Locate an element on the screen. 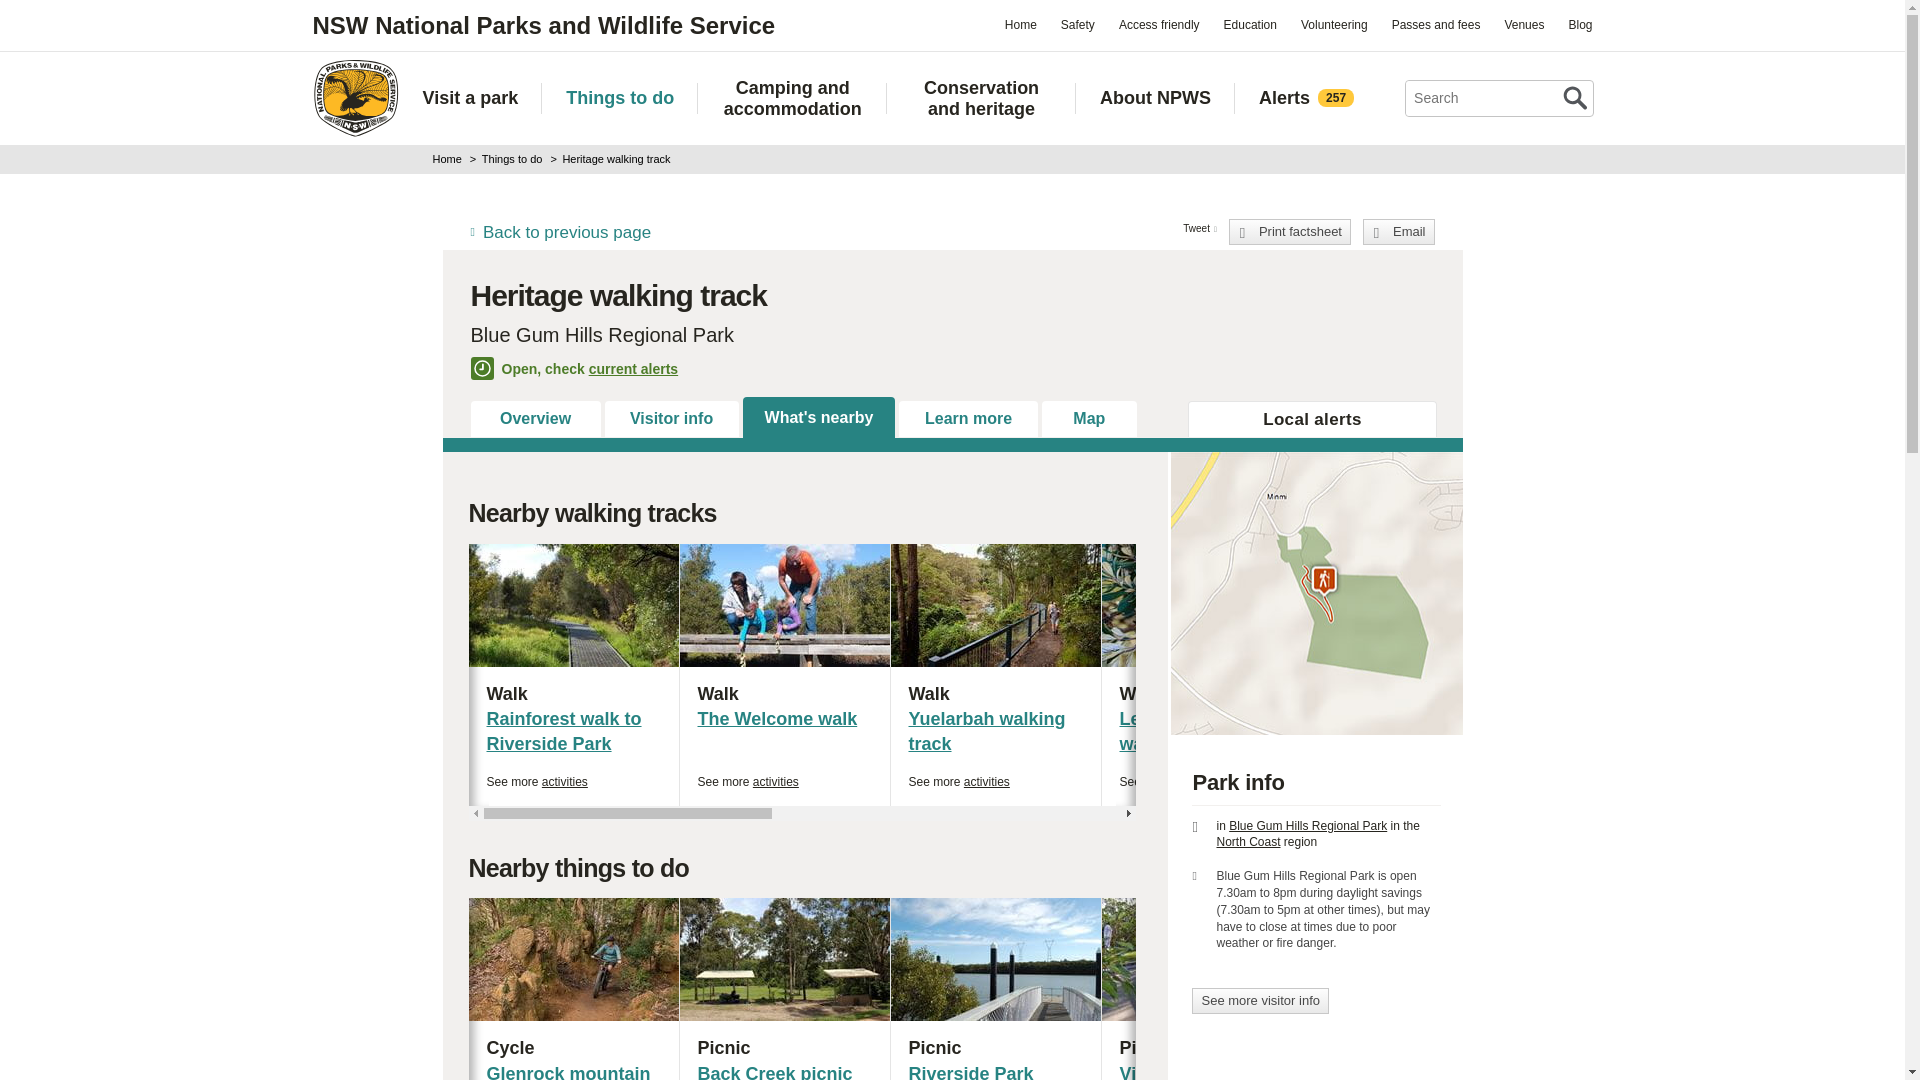 Image resolution: width=1920 pixels, height=1080 pixels. Yuelarbah walking track is located at coordinates (986, 730).